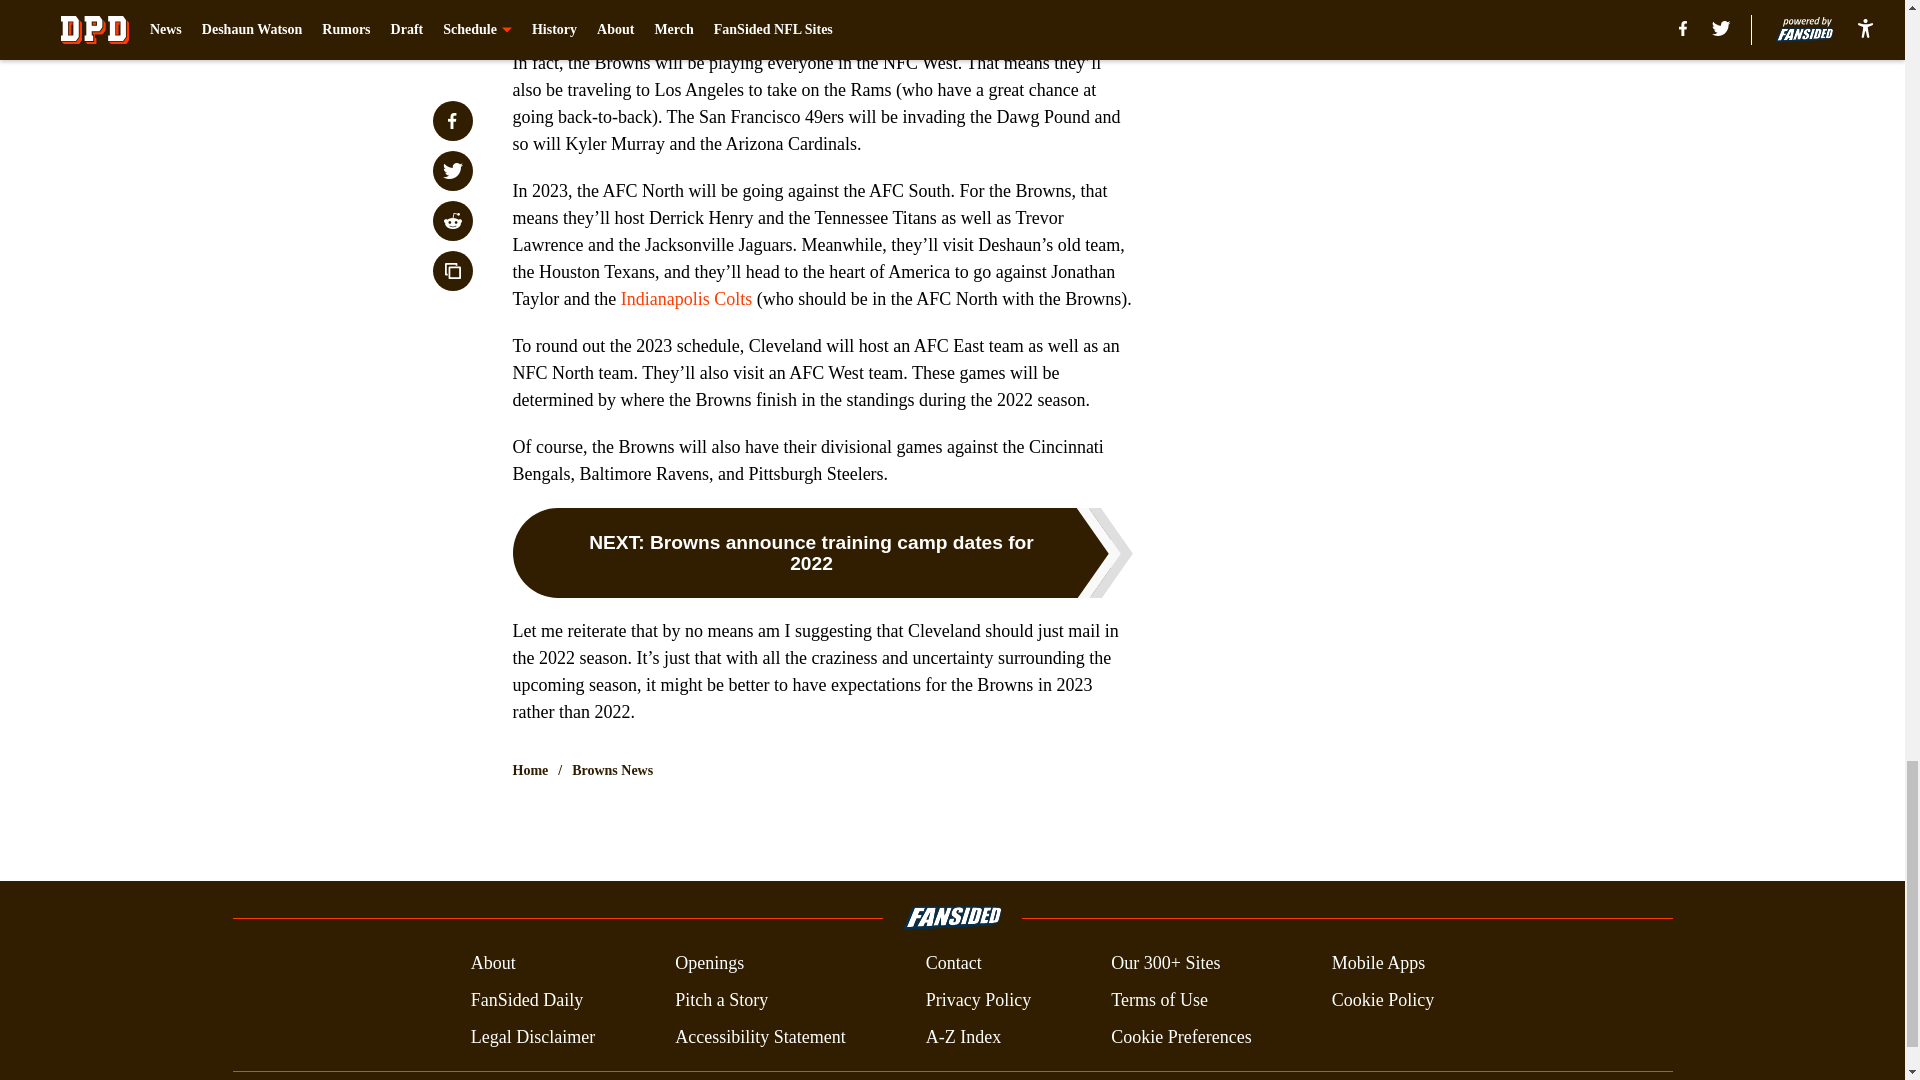 Image resolution: width=1920 pixels, height=1080 pixels. What do you see at coordinates (822, 552) in the screenshot?
I see `NEXT: Browns announce training camp dates for 2022` at bounding box center [822, 552].